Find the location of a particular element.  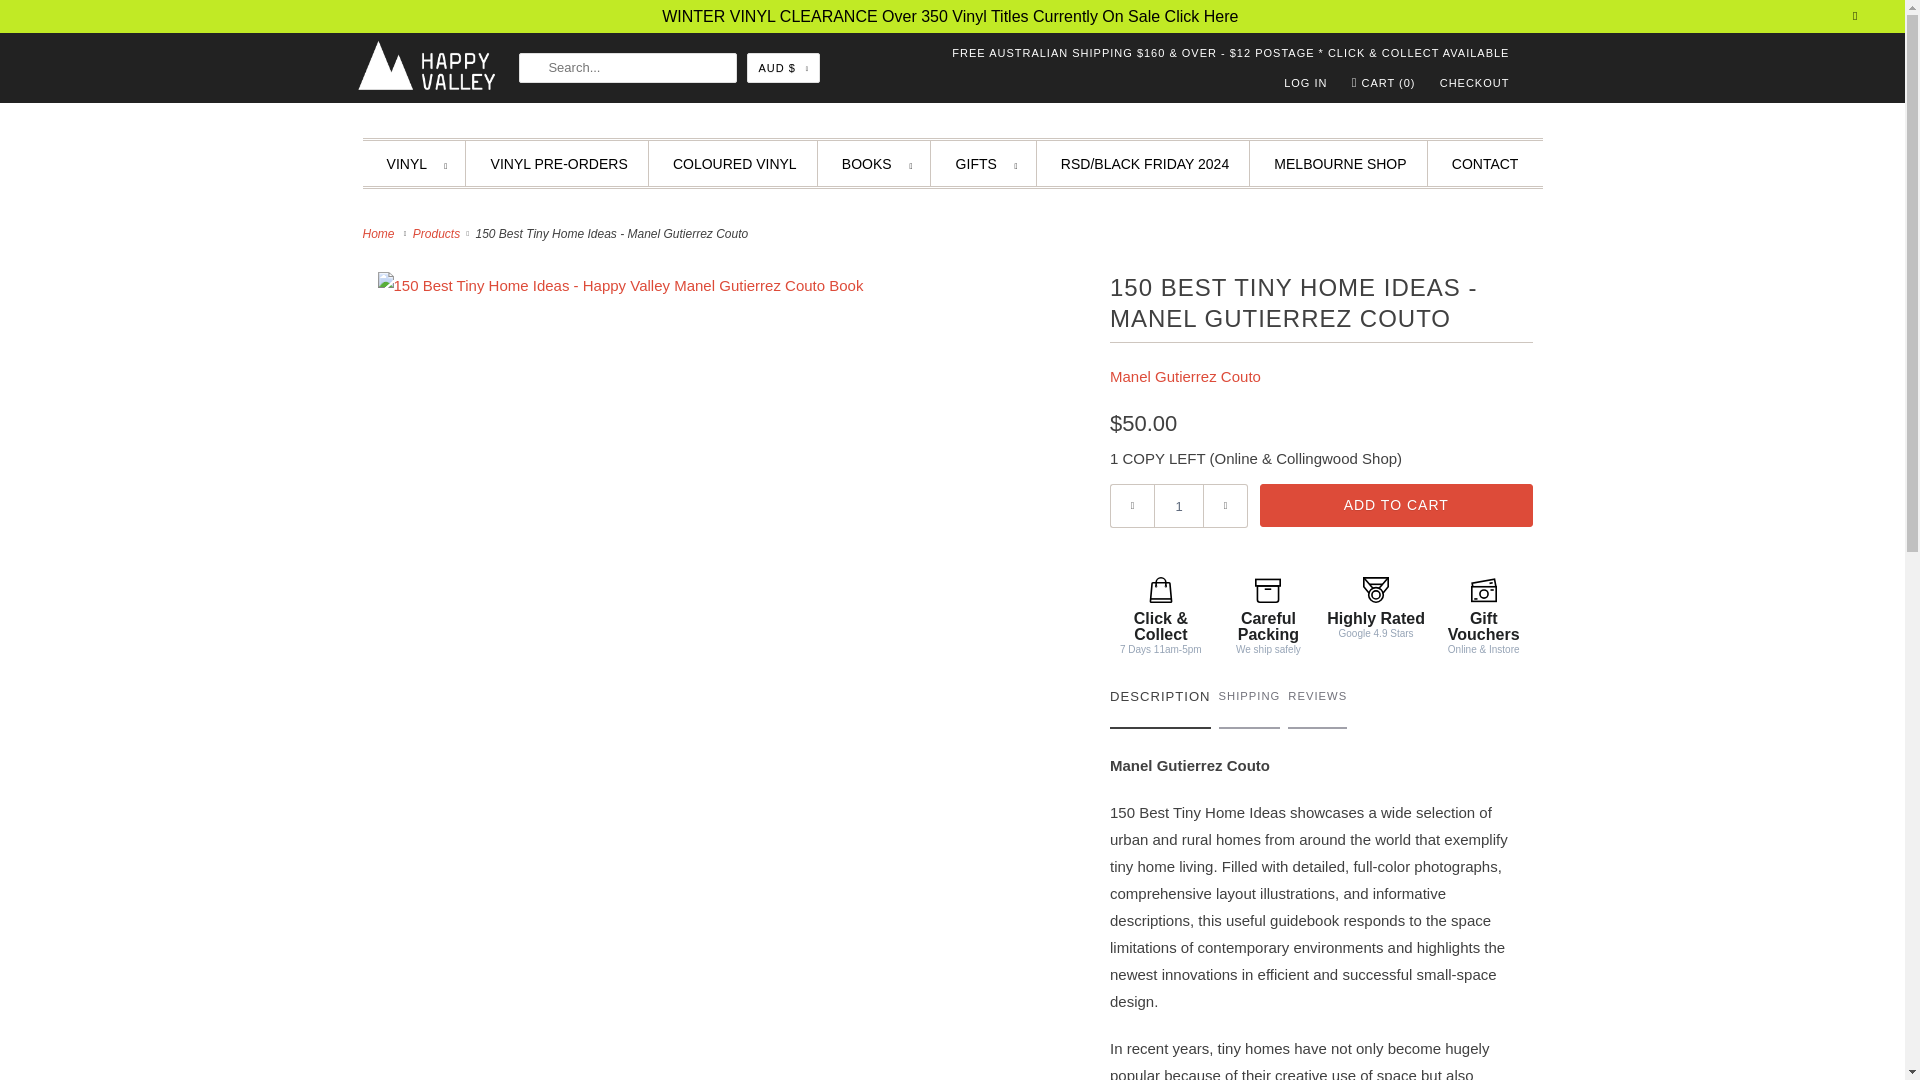

Happy Valley is located at coordinates (380, 233).